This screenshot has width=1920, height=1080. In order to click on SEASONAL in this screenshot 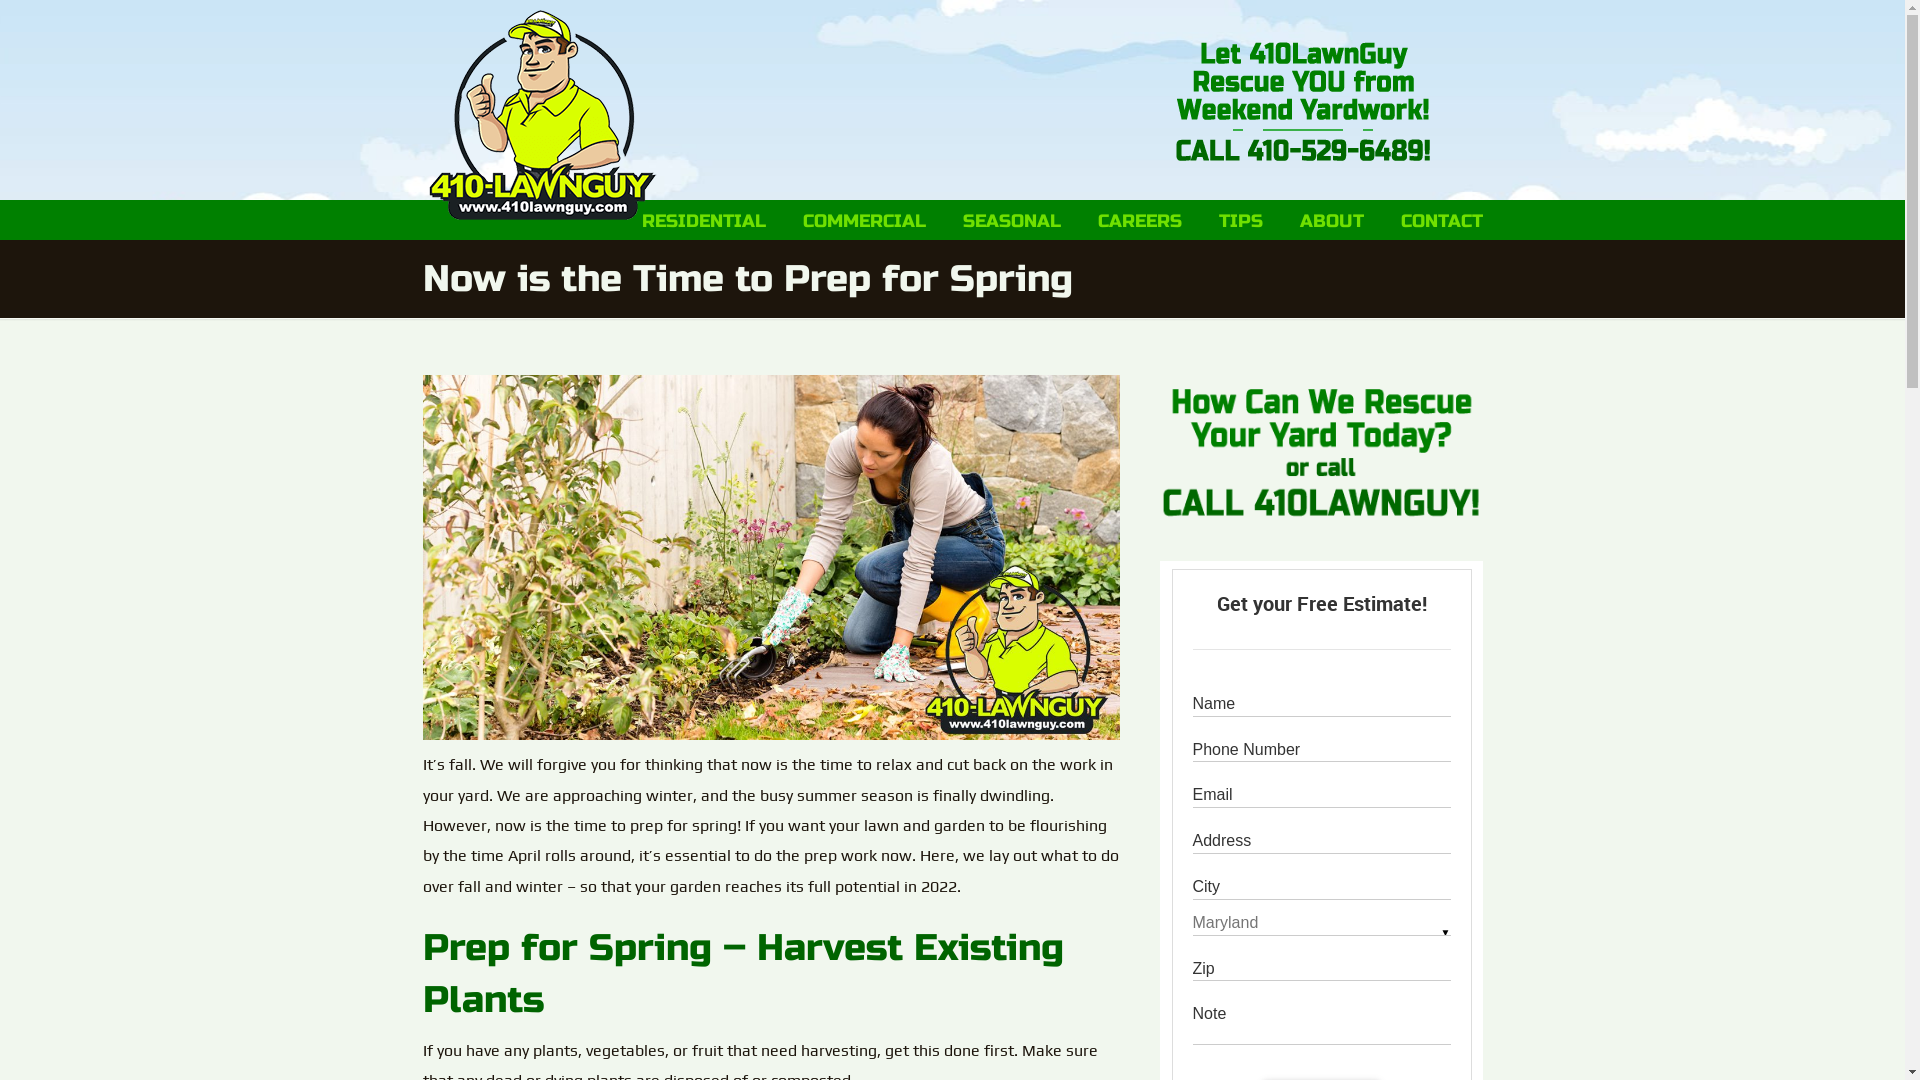, I will do `click(1011, 221)`.